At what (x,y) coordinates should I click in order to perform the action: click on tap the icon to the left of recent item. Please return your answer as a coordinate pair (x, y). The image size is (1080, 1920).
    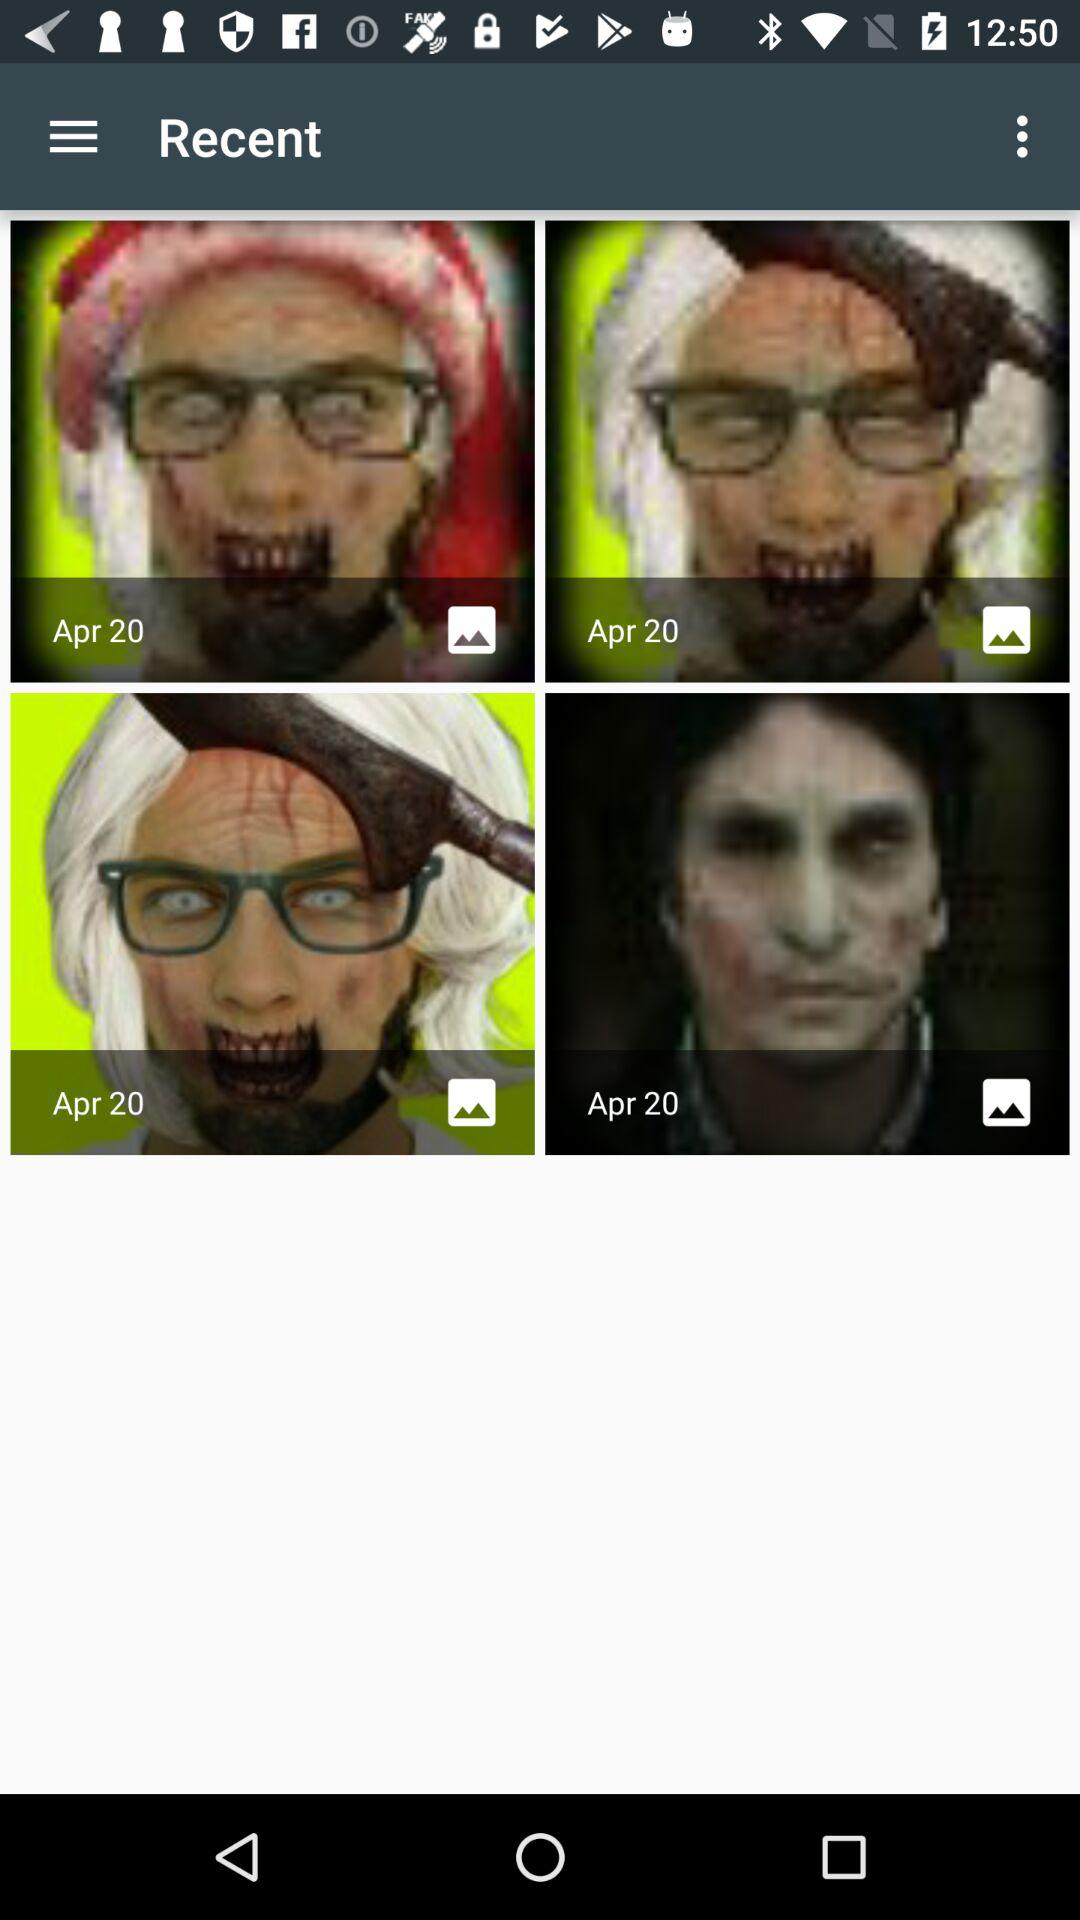
    Looking at the image, I should click on (73, 136).